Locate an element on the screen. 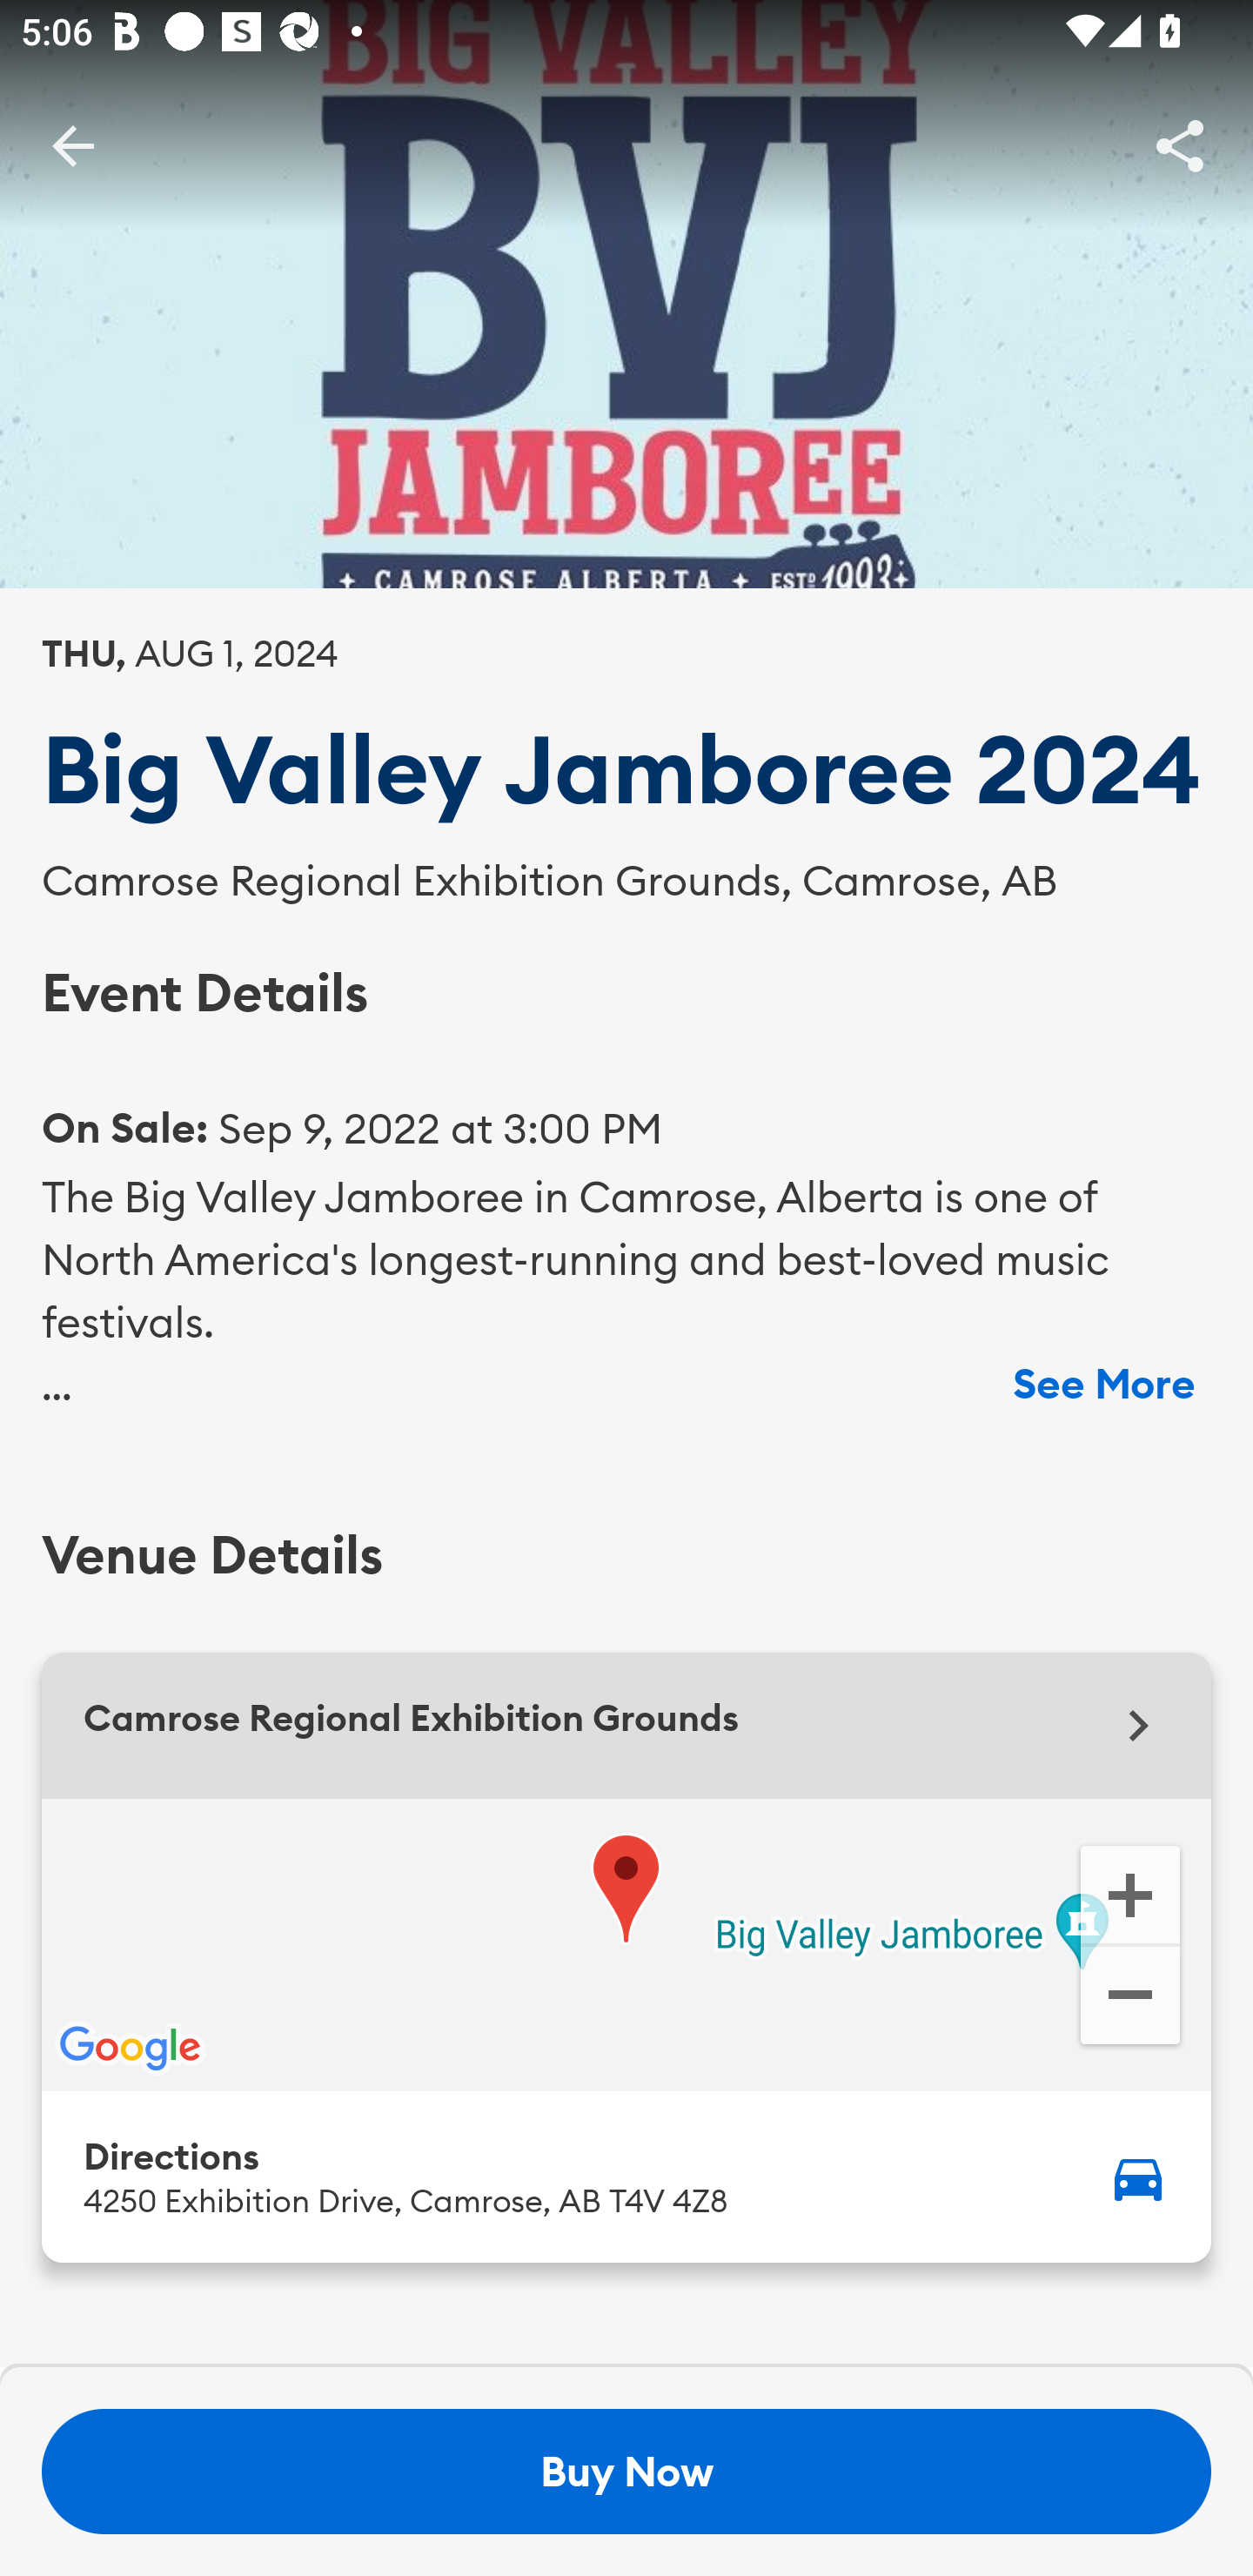  Zoom in is located at coordinates (1129, 1893).